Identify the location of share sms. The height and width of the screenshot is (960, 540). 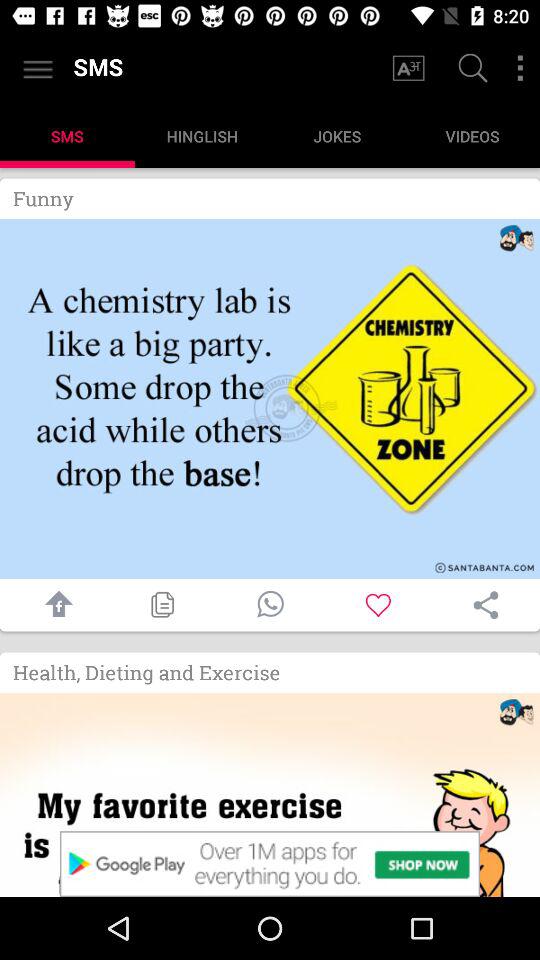
(486, 605).